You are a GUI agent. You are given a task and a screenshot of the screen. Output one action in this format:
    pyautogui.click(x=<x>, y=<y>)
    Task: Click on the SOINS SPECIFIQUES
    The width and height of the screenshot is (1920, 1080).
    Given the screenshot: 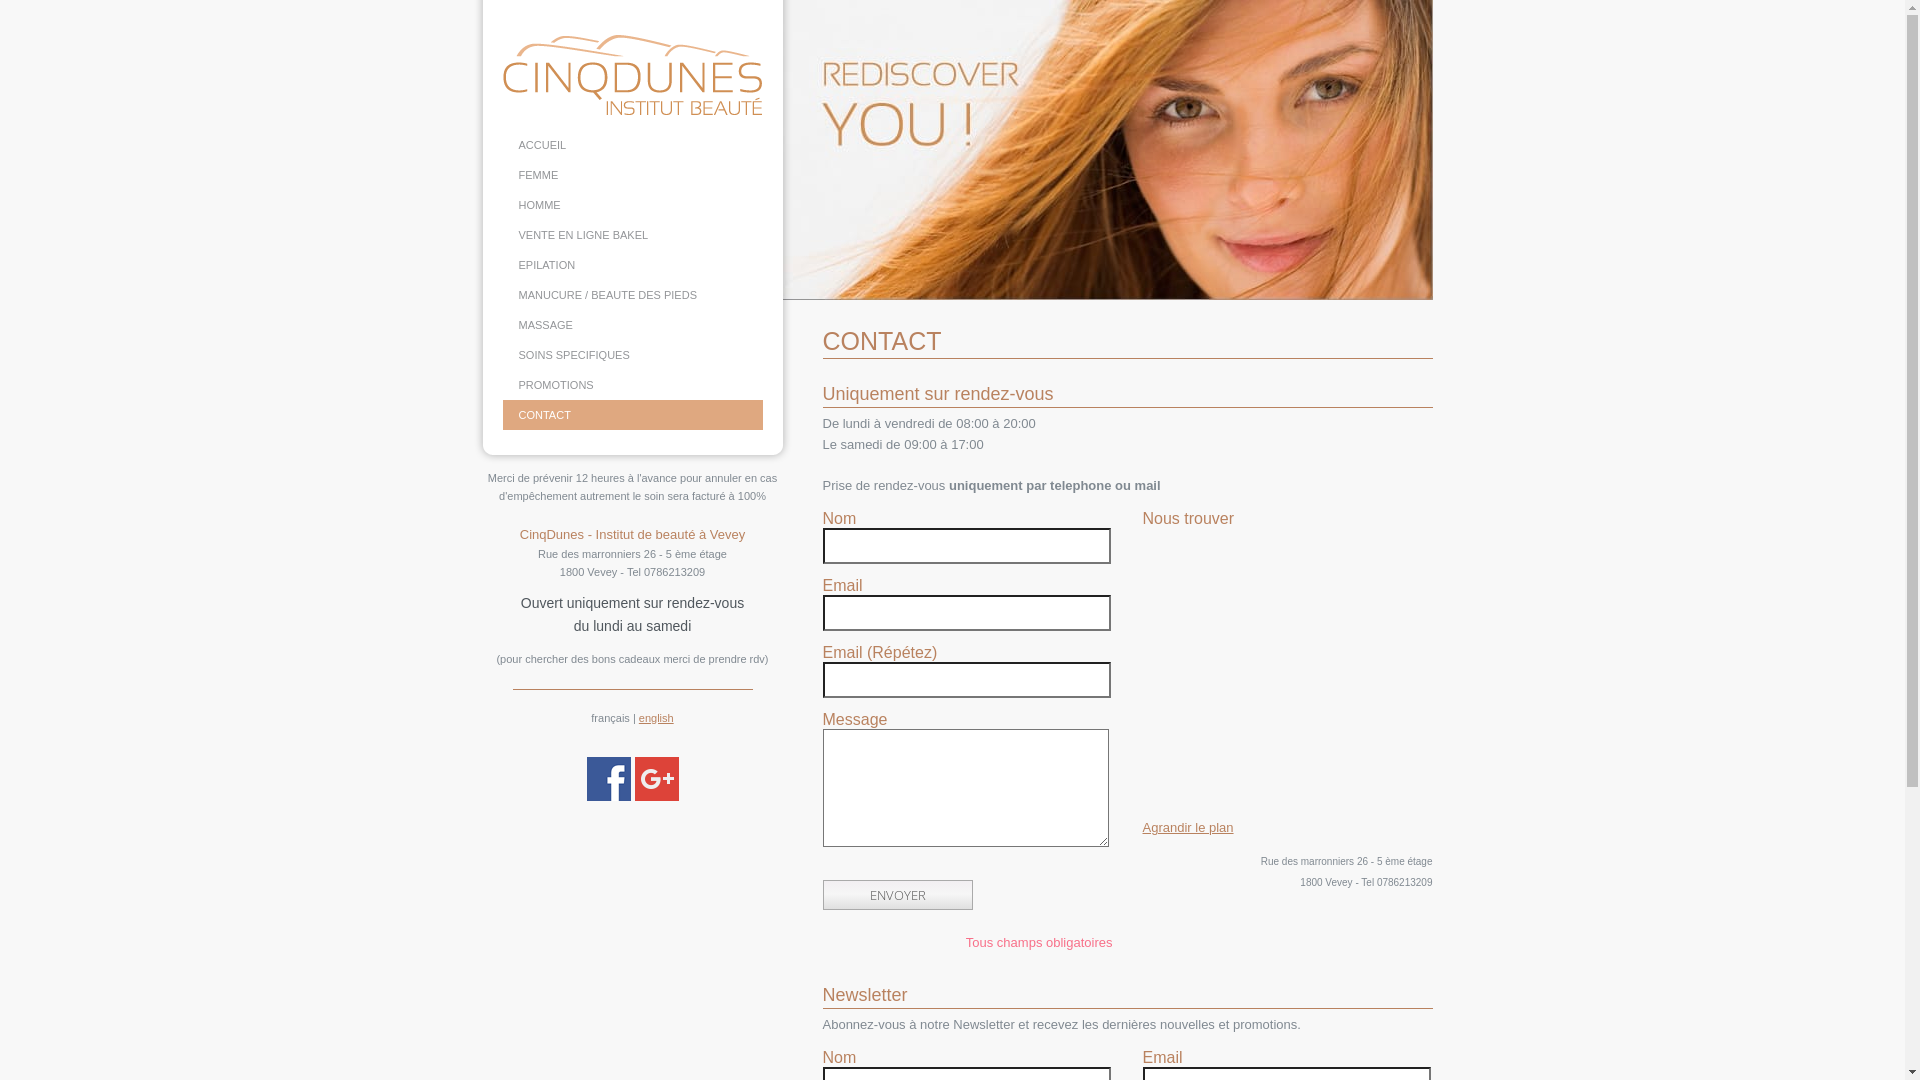 What is the action you would take?
    pyautogui.click(x=632, y=355)
    